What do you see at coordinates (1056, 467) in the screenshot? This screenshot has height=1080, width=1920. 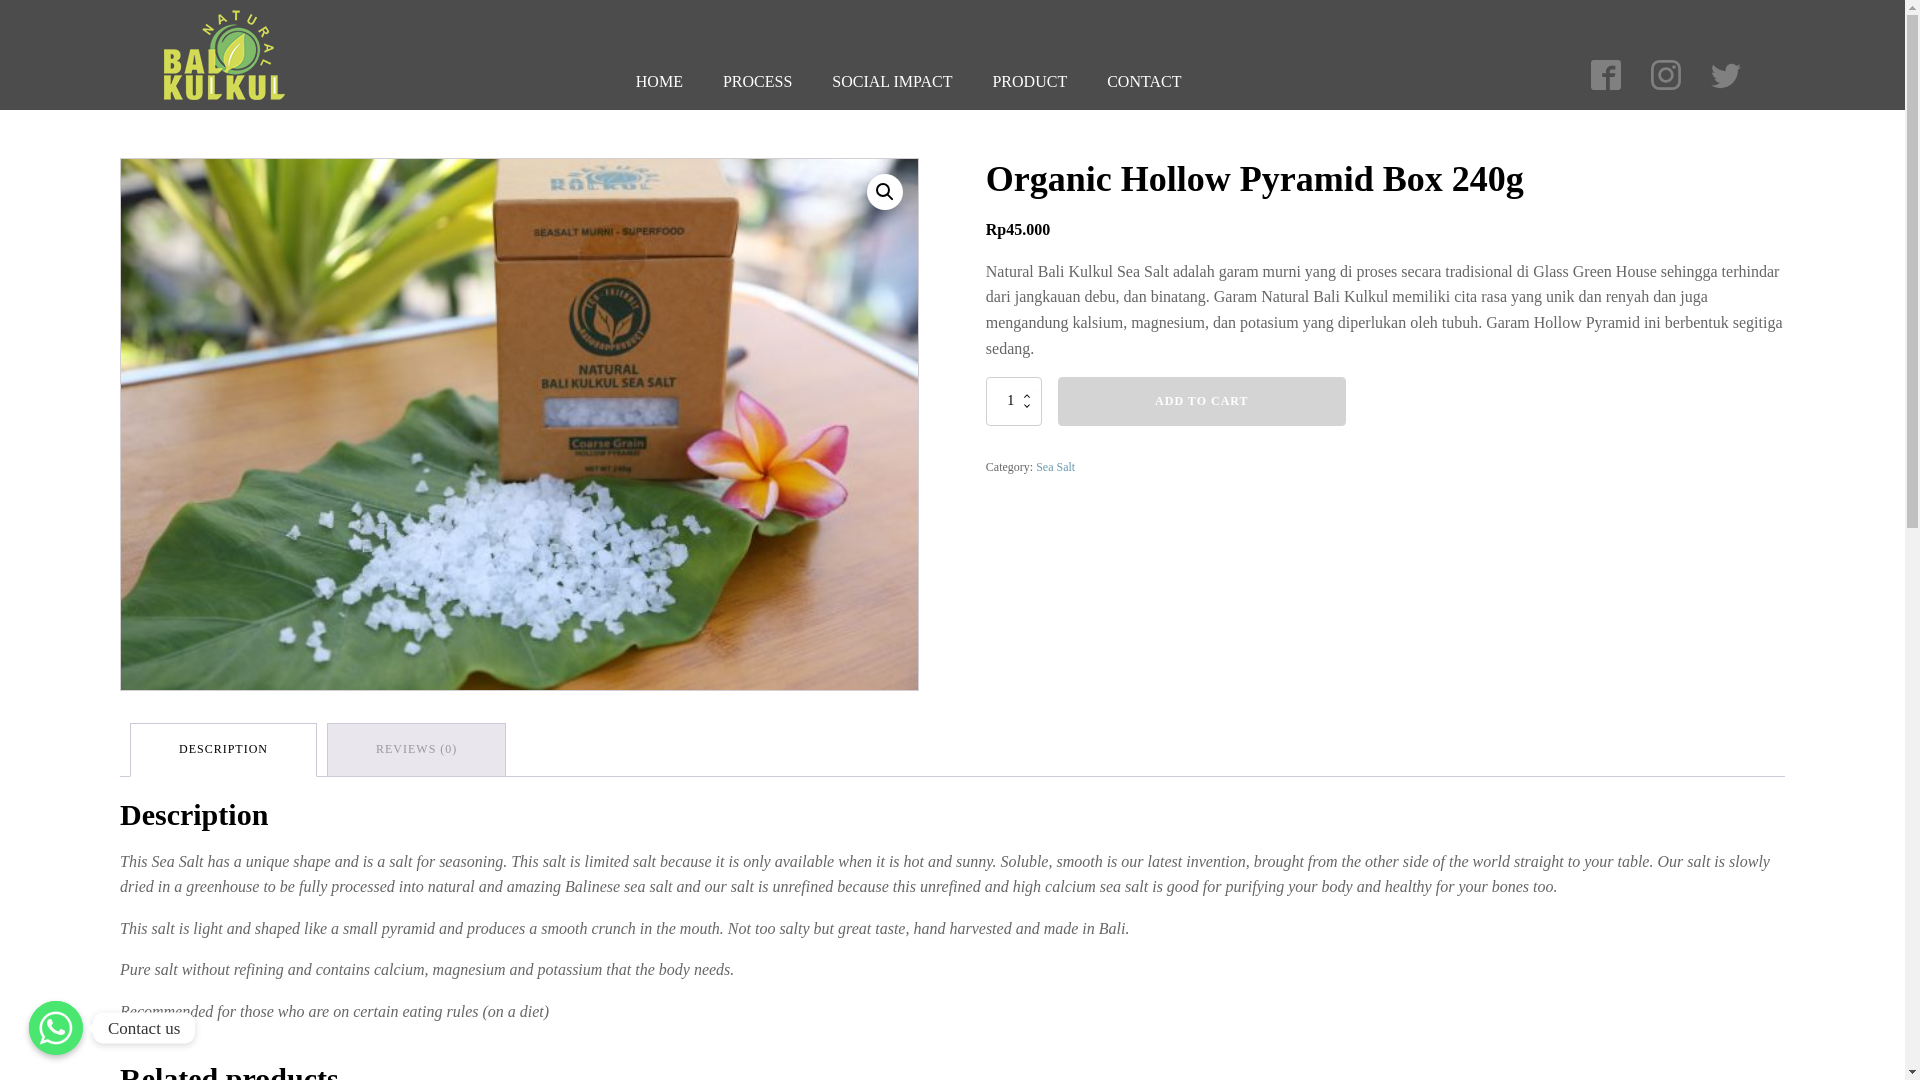 I see `Sea Salt` at bounding box center [1056, 467].